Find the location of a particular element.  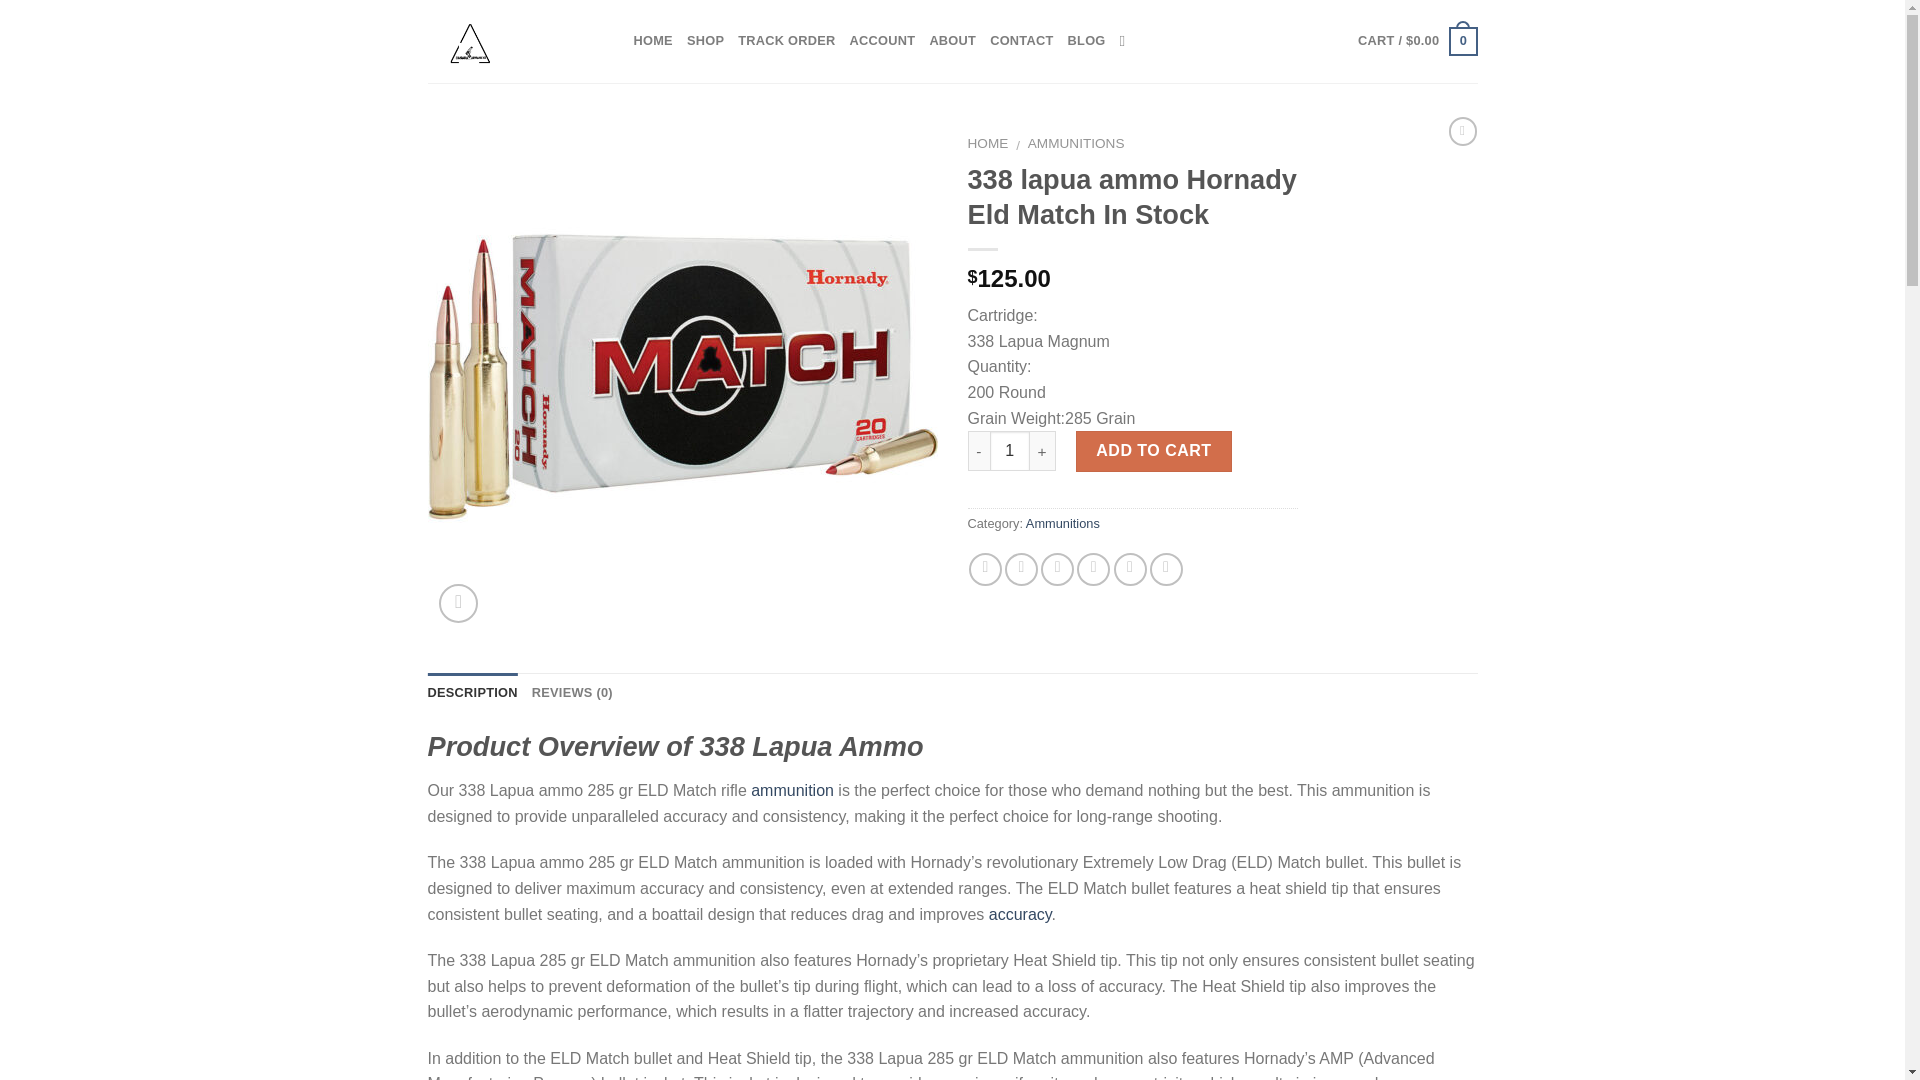

AMMUNITIONS is located at coordinates (1076, 144).